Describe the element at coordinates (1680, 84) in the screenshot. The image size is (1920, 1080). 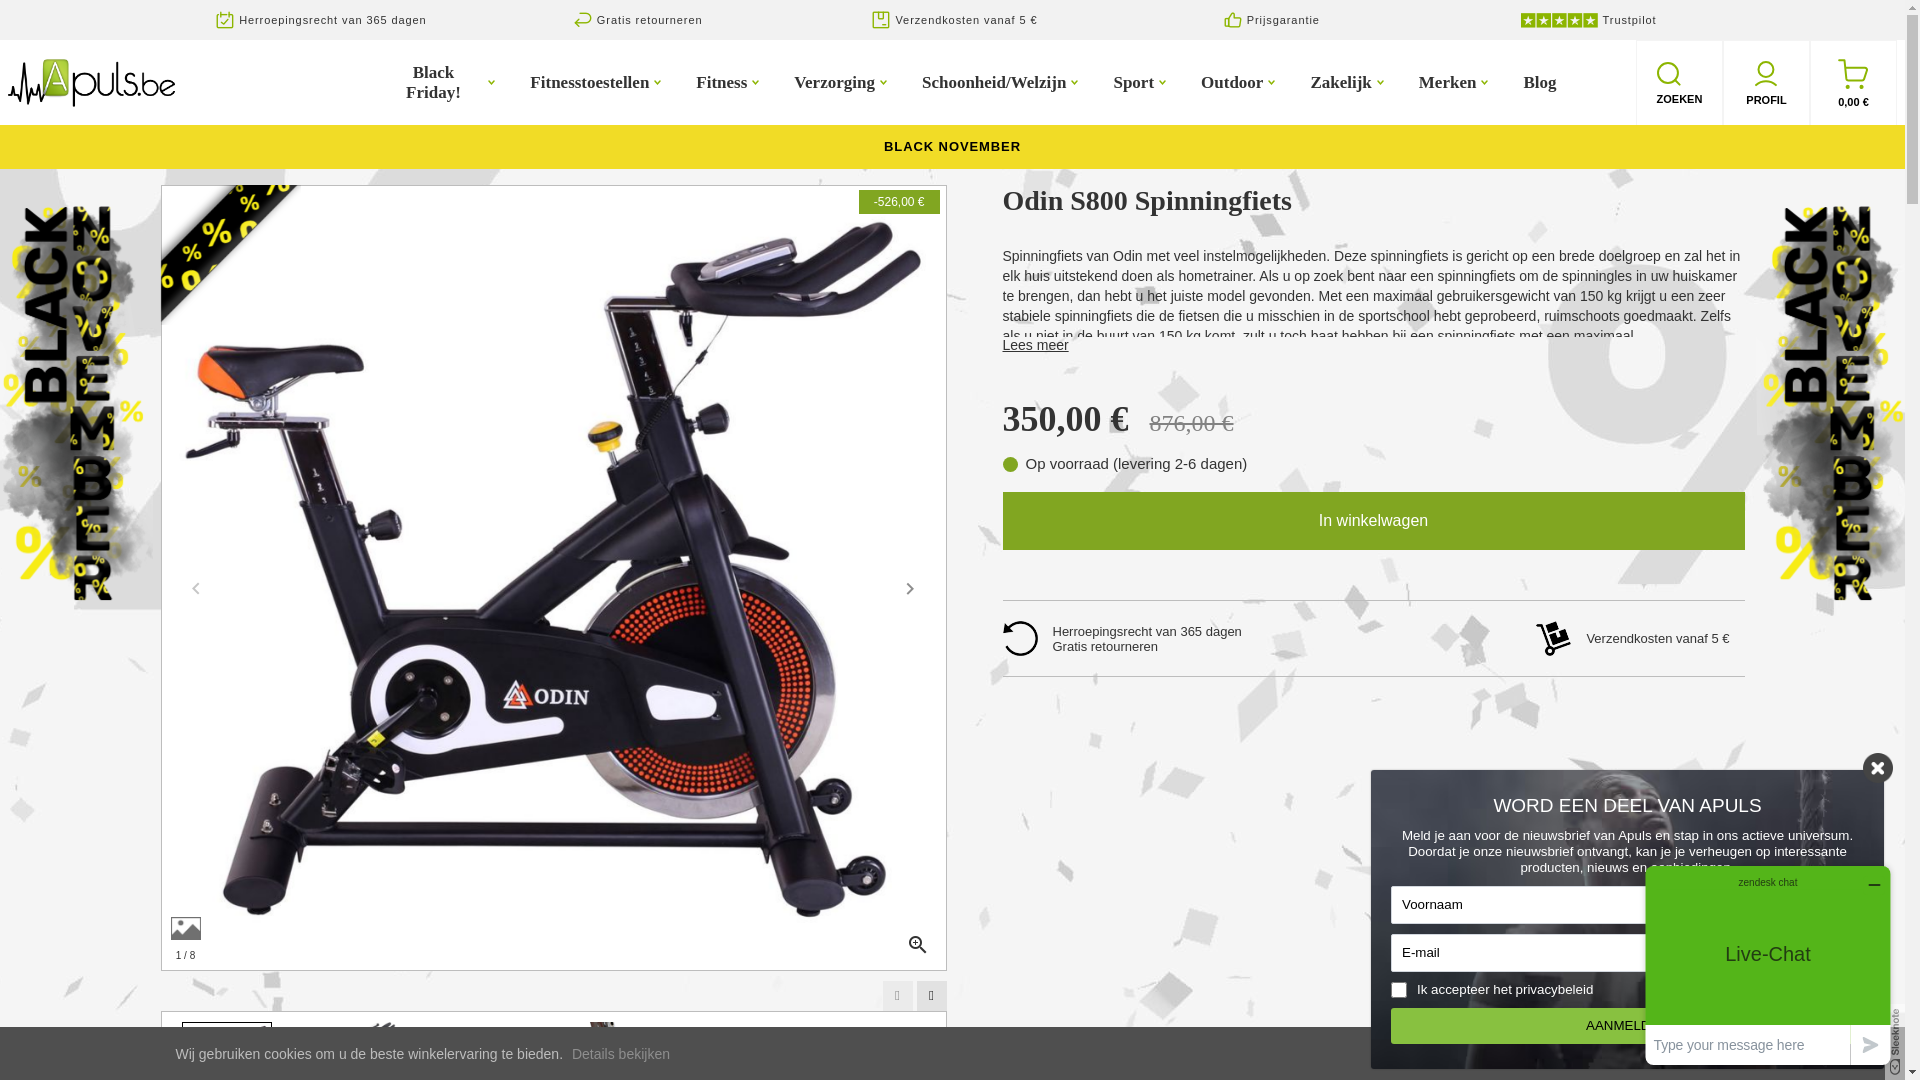
I see `ZOEKEN` at that location.